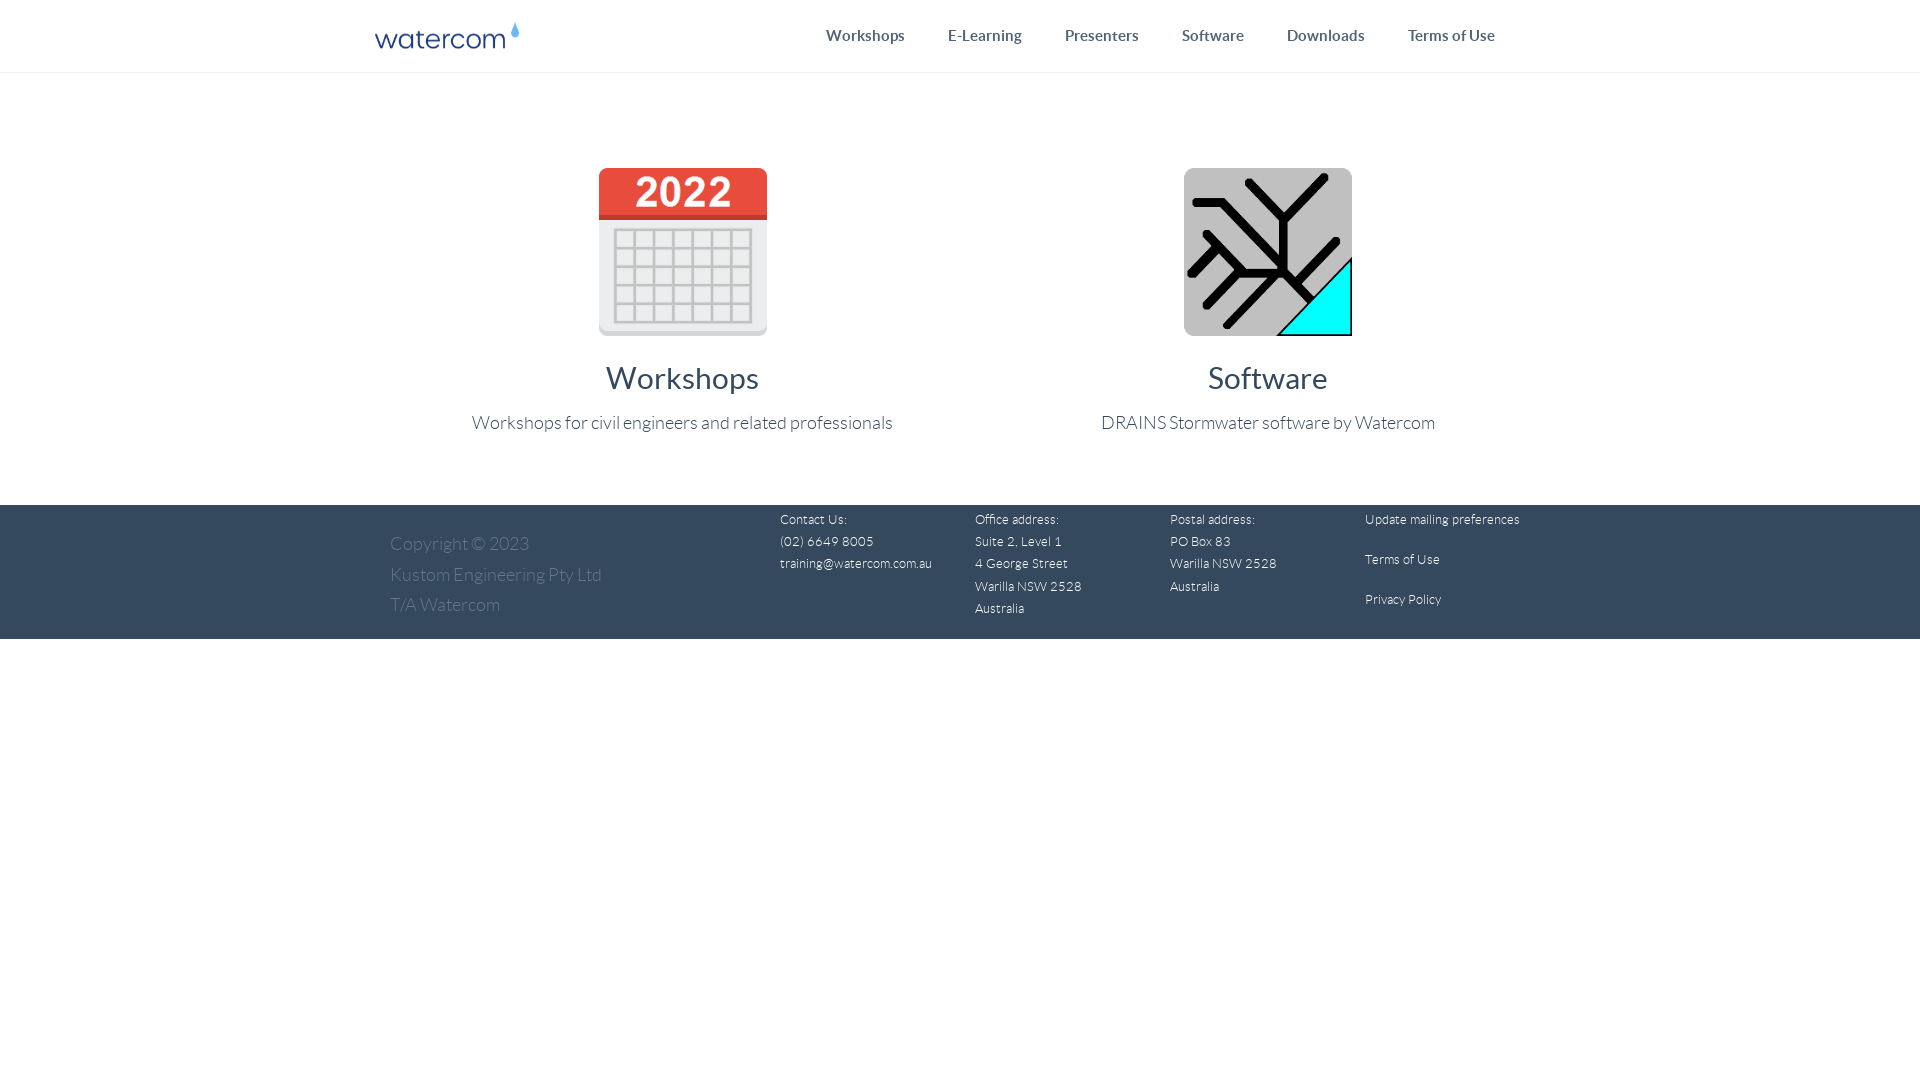  Describe the element at coordinates (1028, 575) in the screenshot. I see `Suite 2, Level 1
4 George Street
Warilla NSW 2528
Australia` at that location.